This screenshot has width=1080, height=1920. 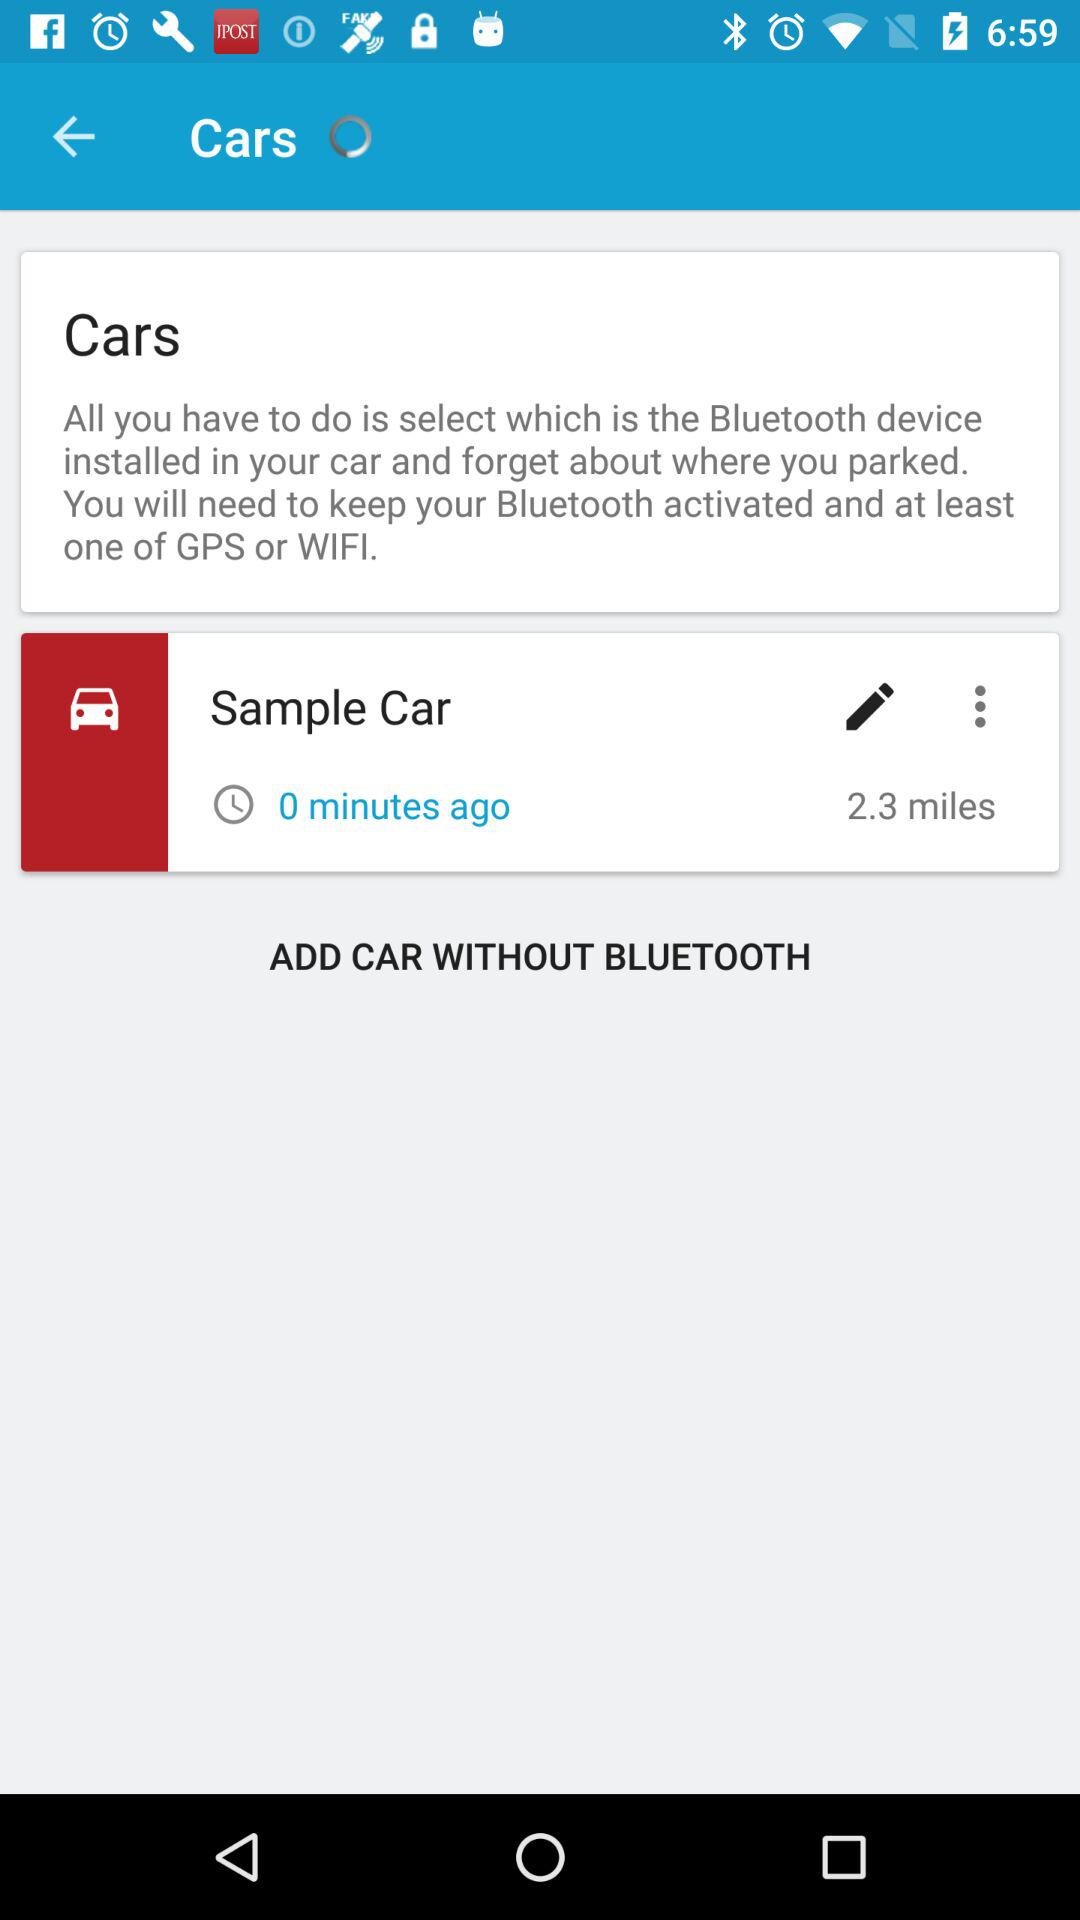 What do you see at coordinates (985, 706) in the screenshot?
I see `tap icon below the all you have` at bounding box center [985, 706].